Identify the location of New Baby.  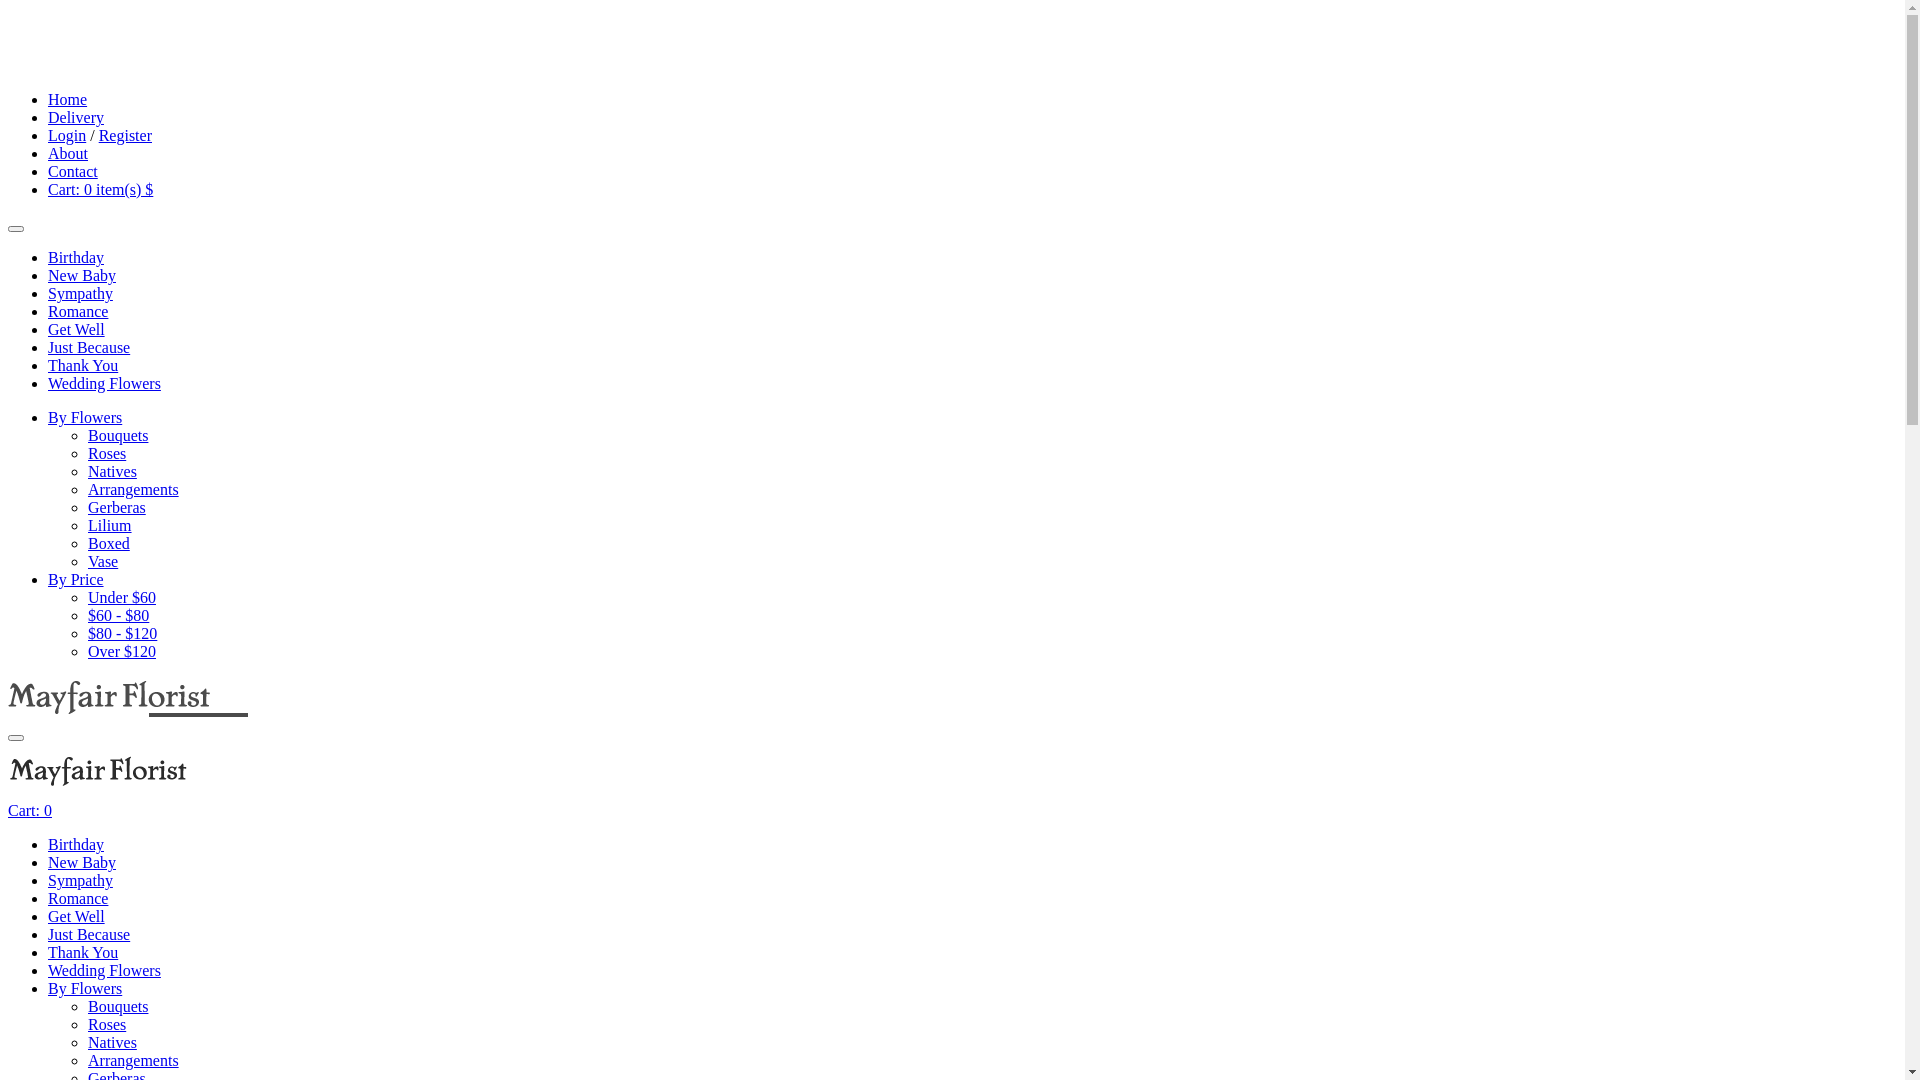
(82, 862).